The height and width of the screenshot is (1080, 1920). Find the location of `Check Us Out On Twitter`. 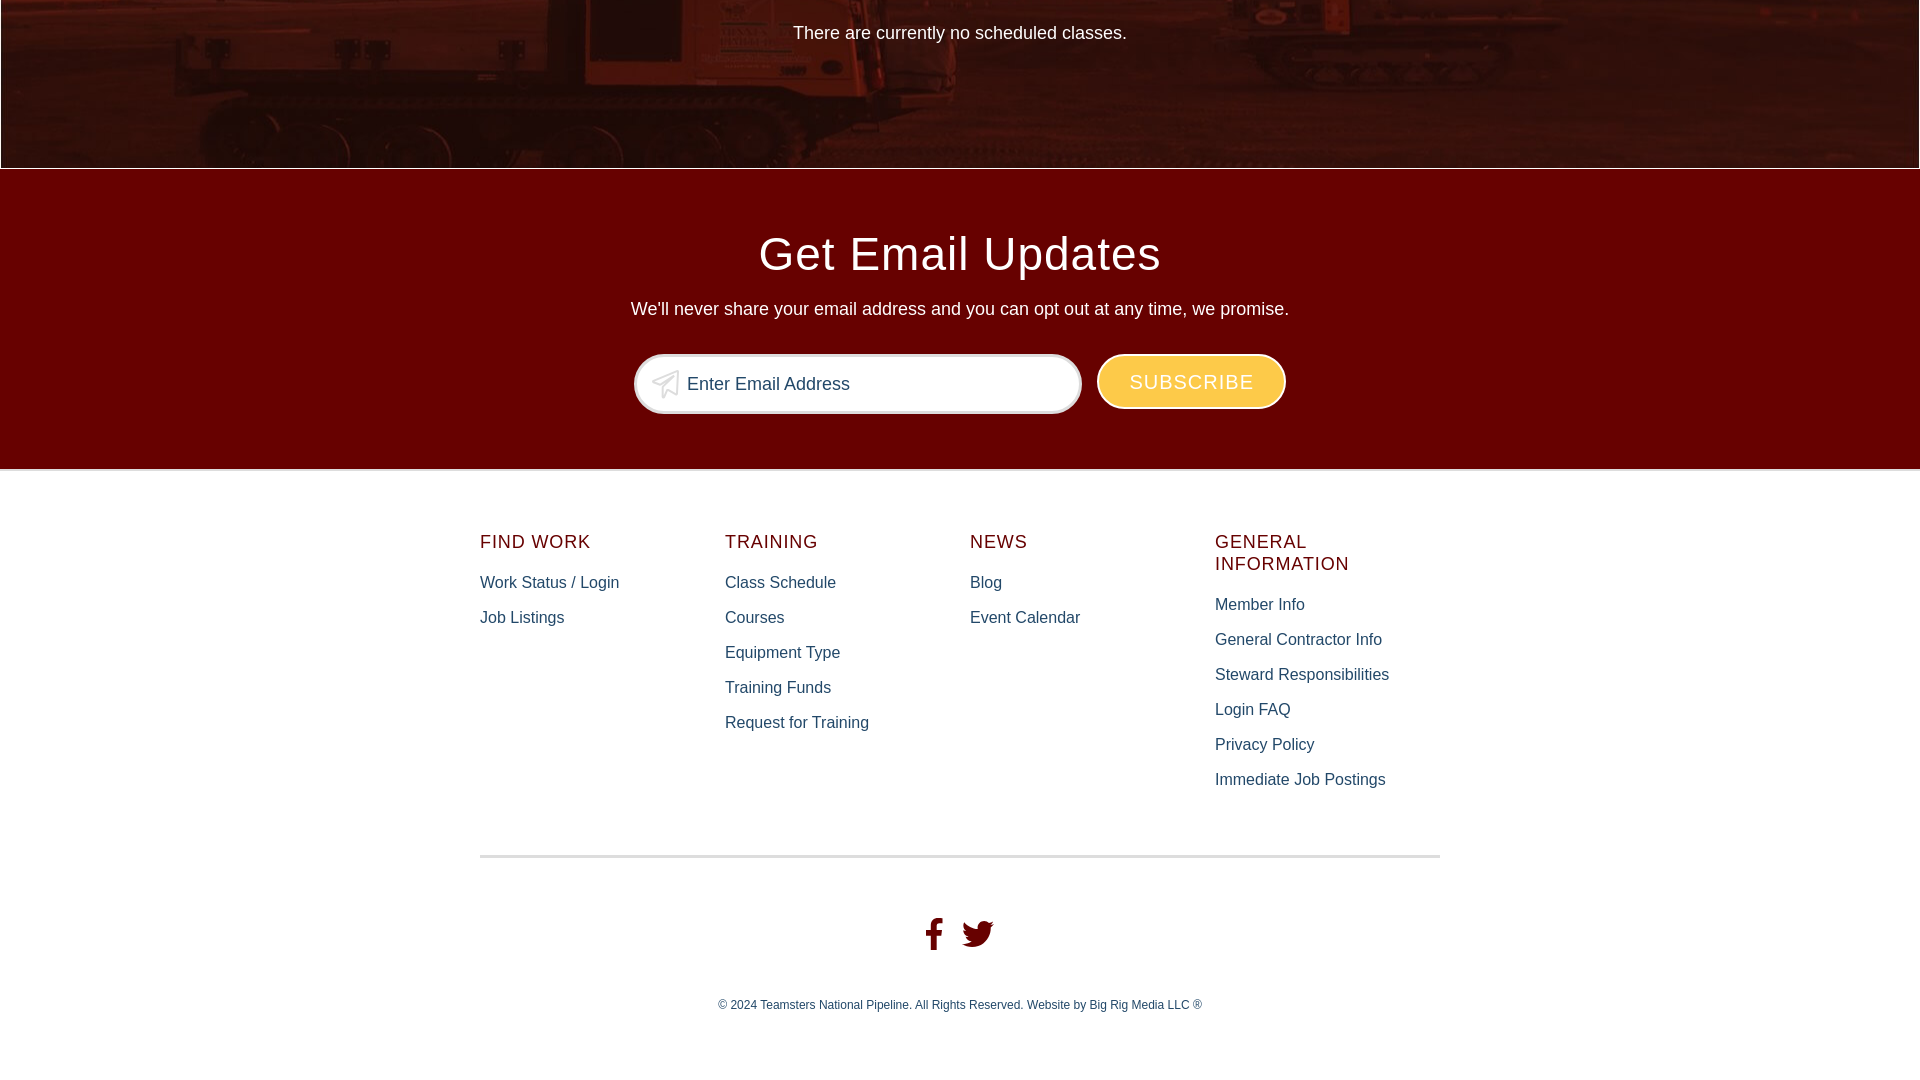

Check Us Out On Twitter is located at coordinates (978, 934).